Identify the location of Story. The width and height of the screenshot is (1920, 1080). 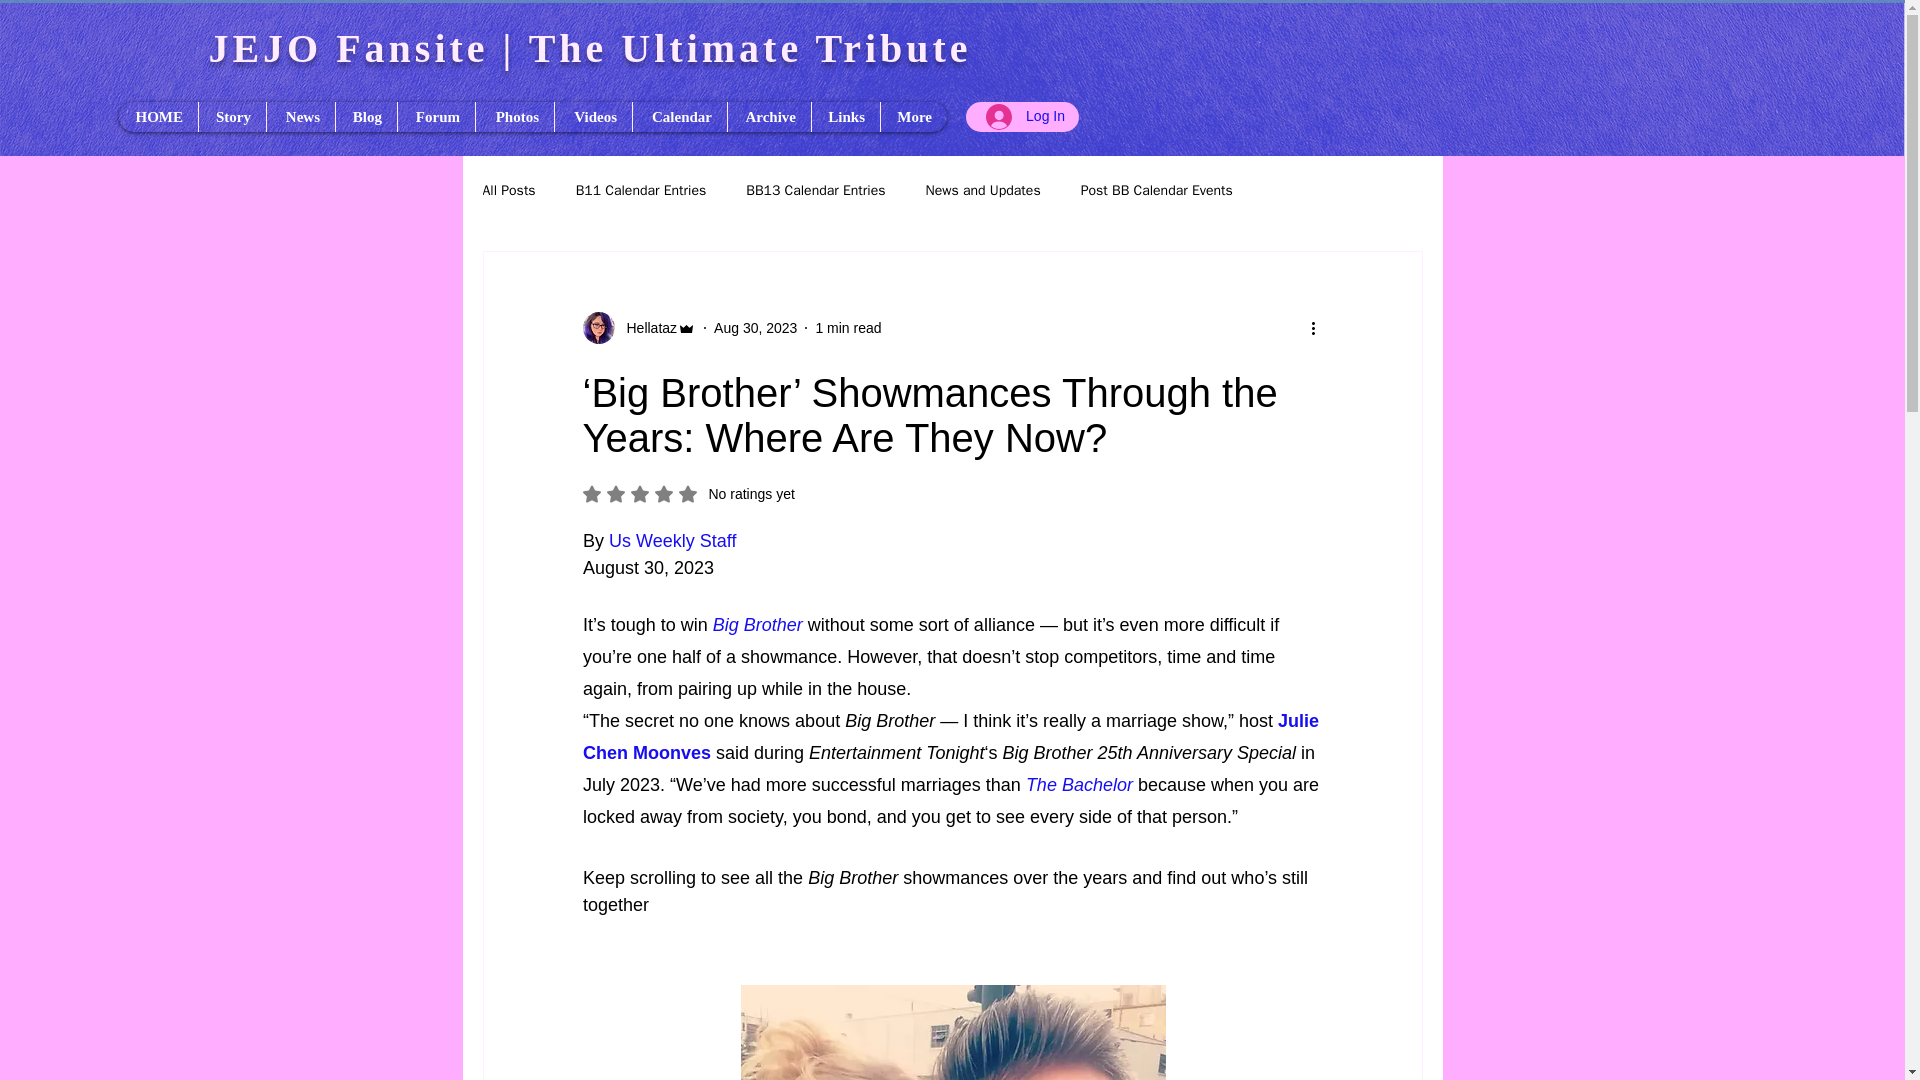
(688, 494).